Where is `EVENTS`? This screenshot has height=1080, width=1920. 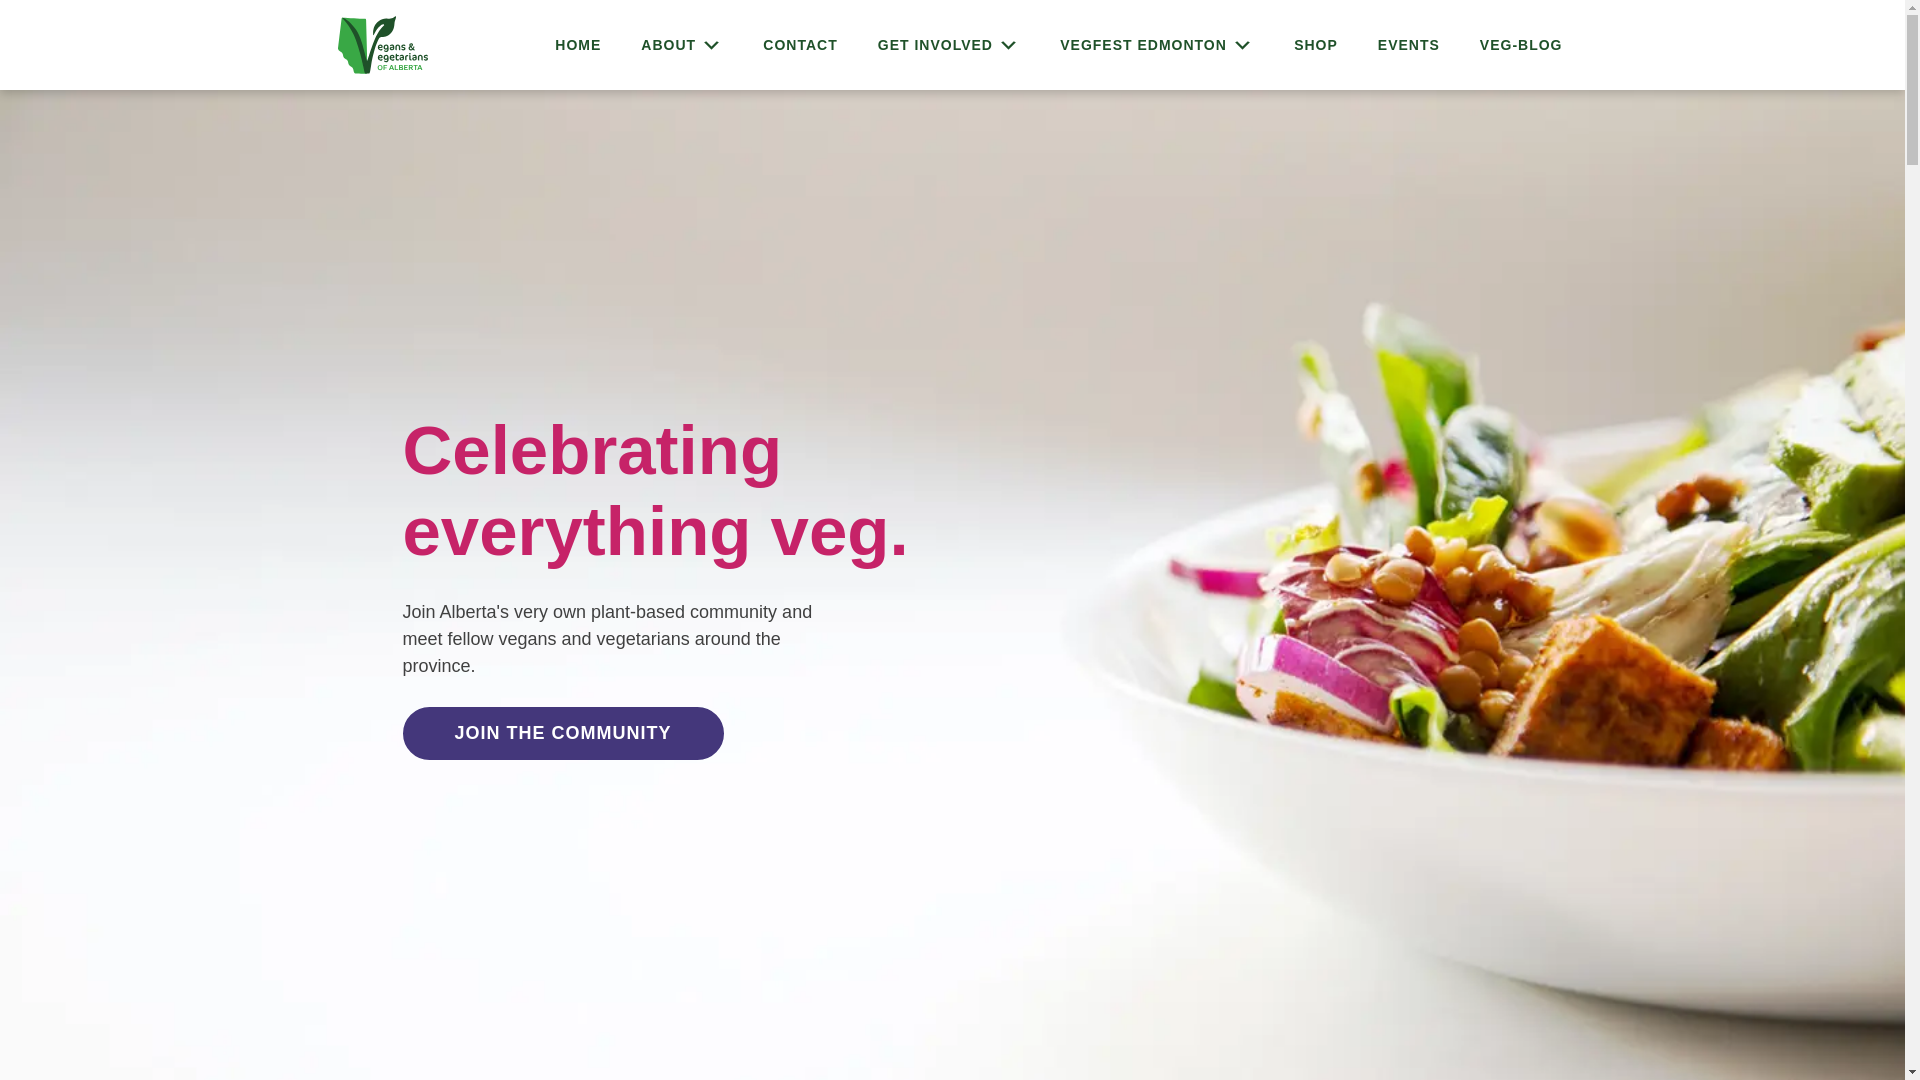
EVENTS is located at coordinates (1408, 44).